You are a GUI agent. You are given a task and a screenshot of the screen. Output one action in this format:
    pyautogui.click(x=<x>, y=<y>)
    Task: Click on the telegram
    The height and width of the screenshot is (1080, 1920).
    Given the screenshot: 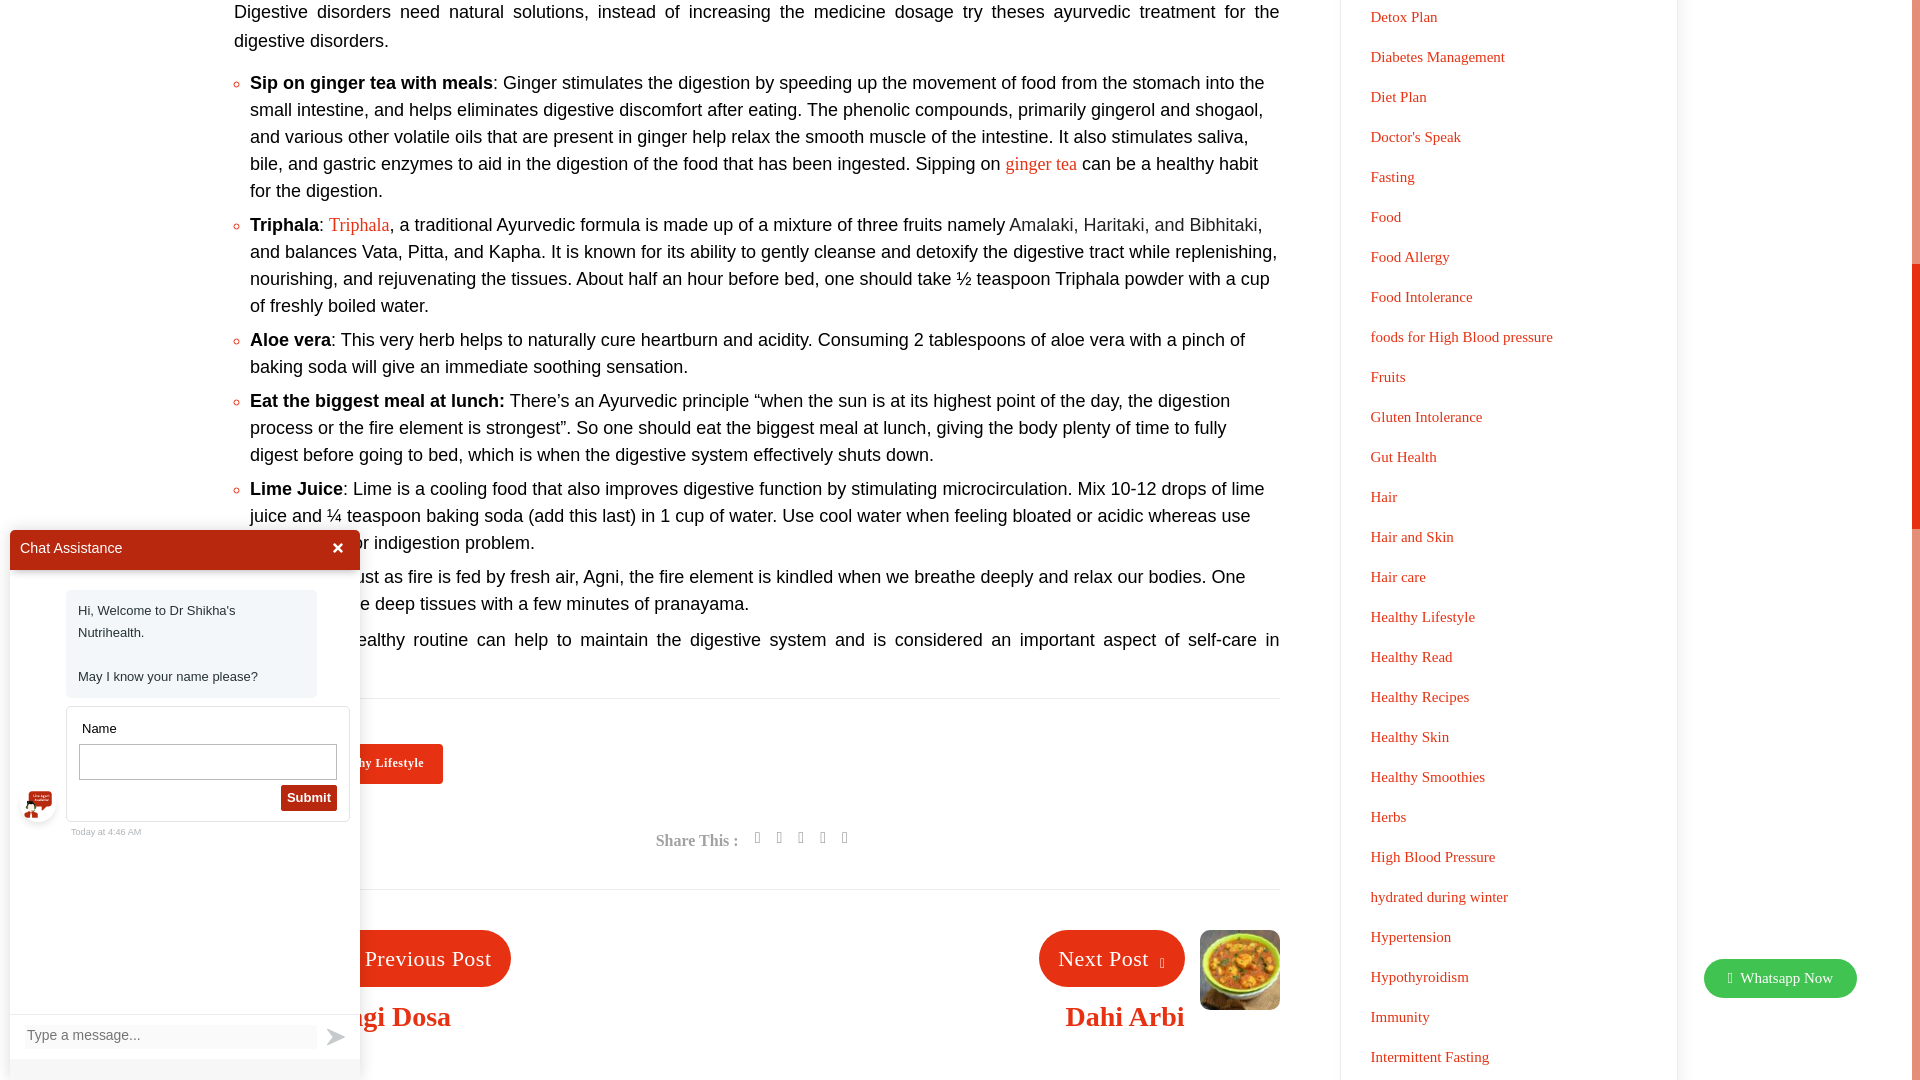 What is the action you would take?
    pyautogui.click(x=822, y=838)
    